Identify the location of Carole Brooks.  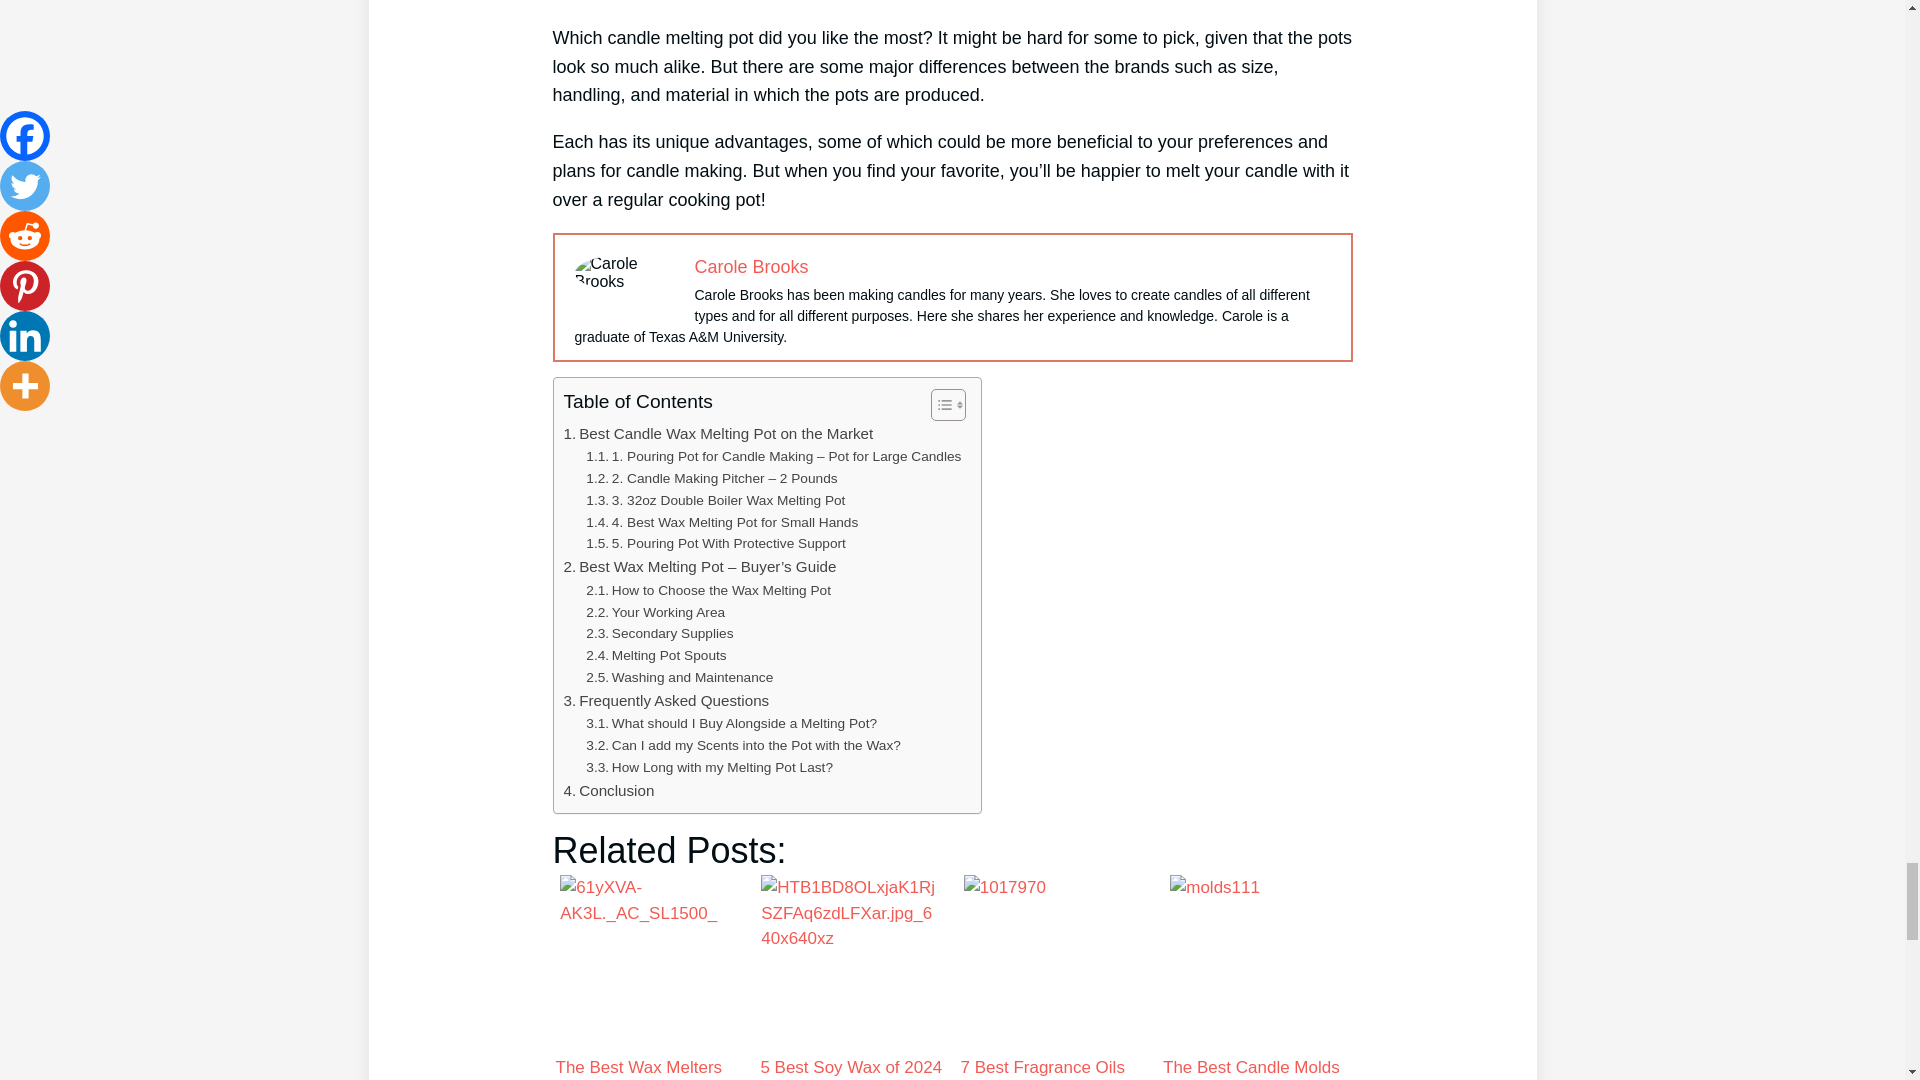
(750, 266).